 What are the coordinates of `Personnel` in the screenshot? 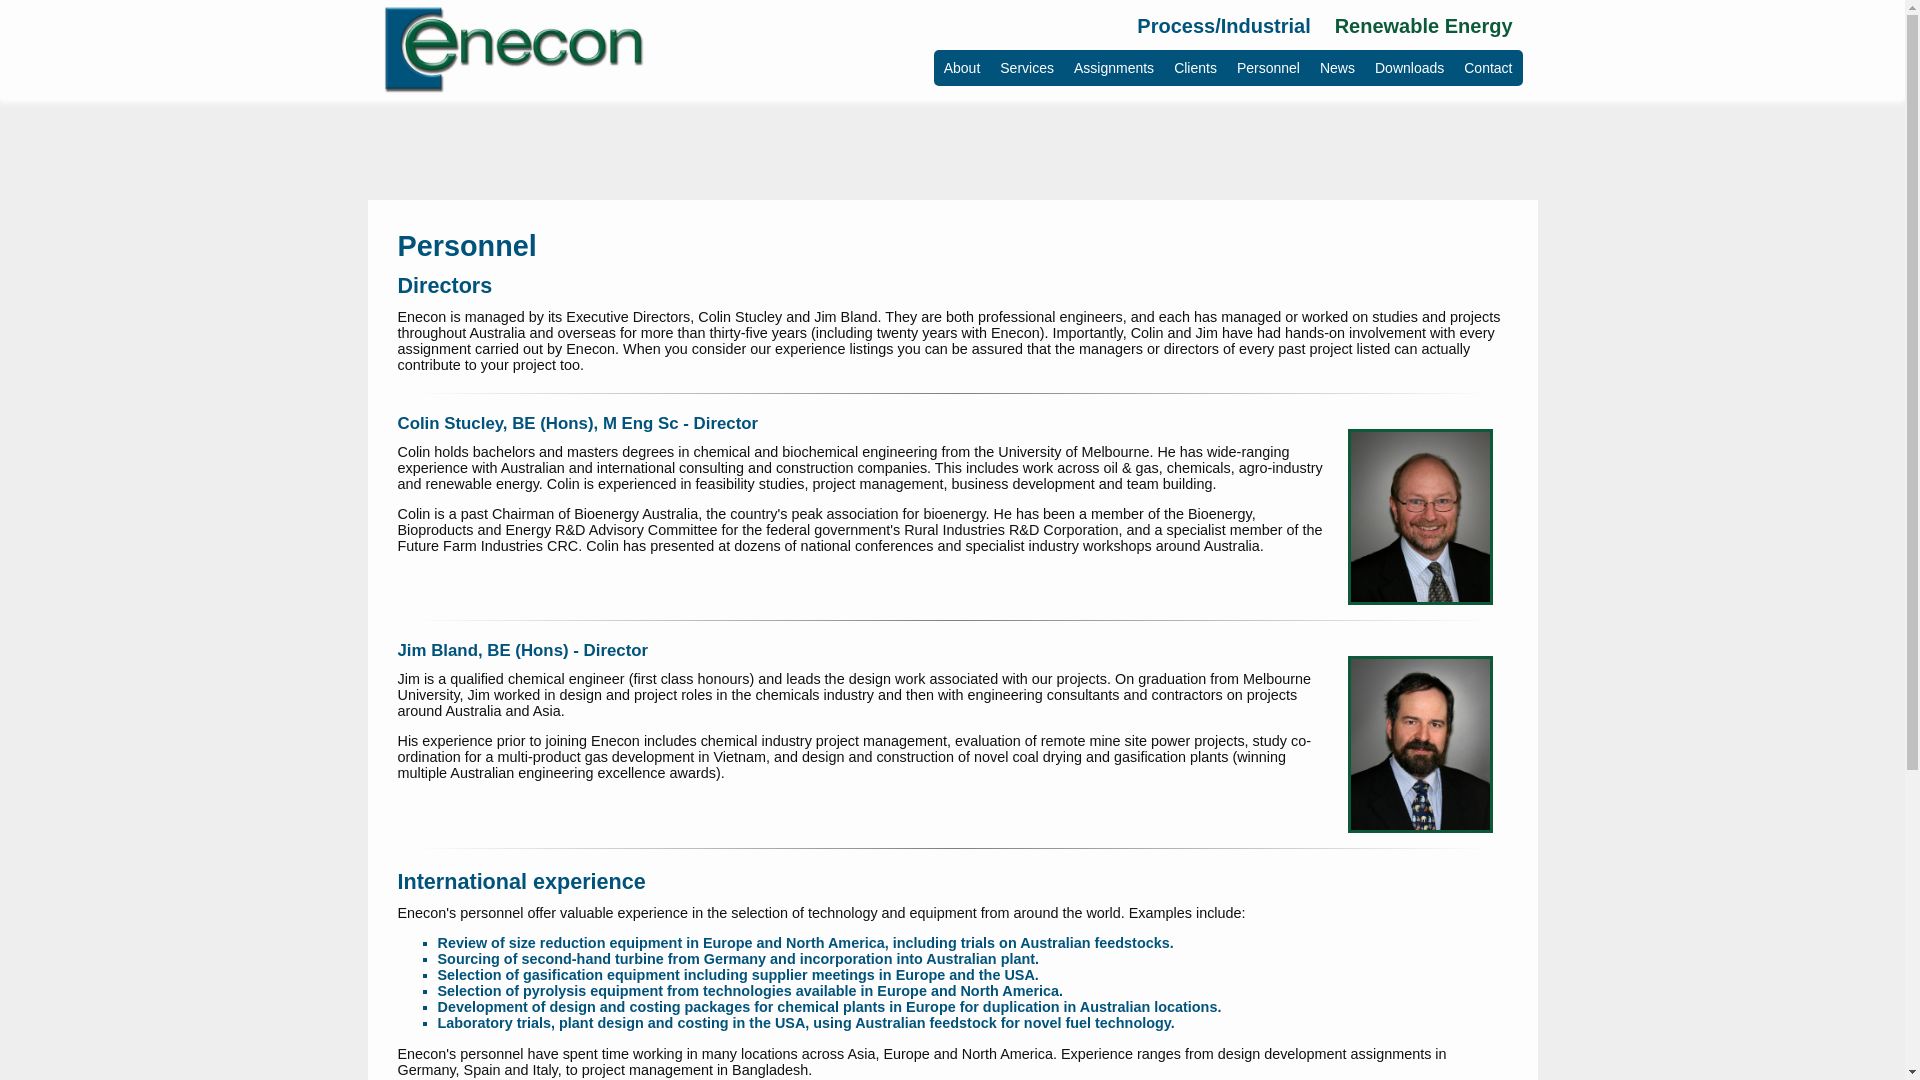 It's located at (1268, 68).